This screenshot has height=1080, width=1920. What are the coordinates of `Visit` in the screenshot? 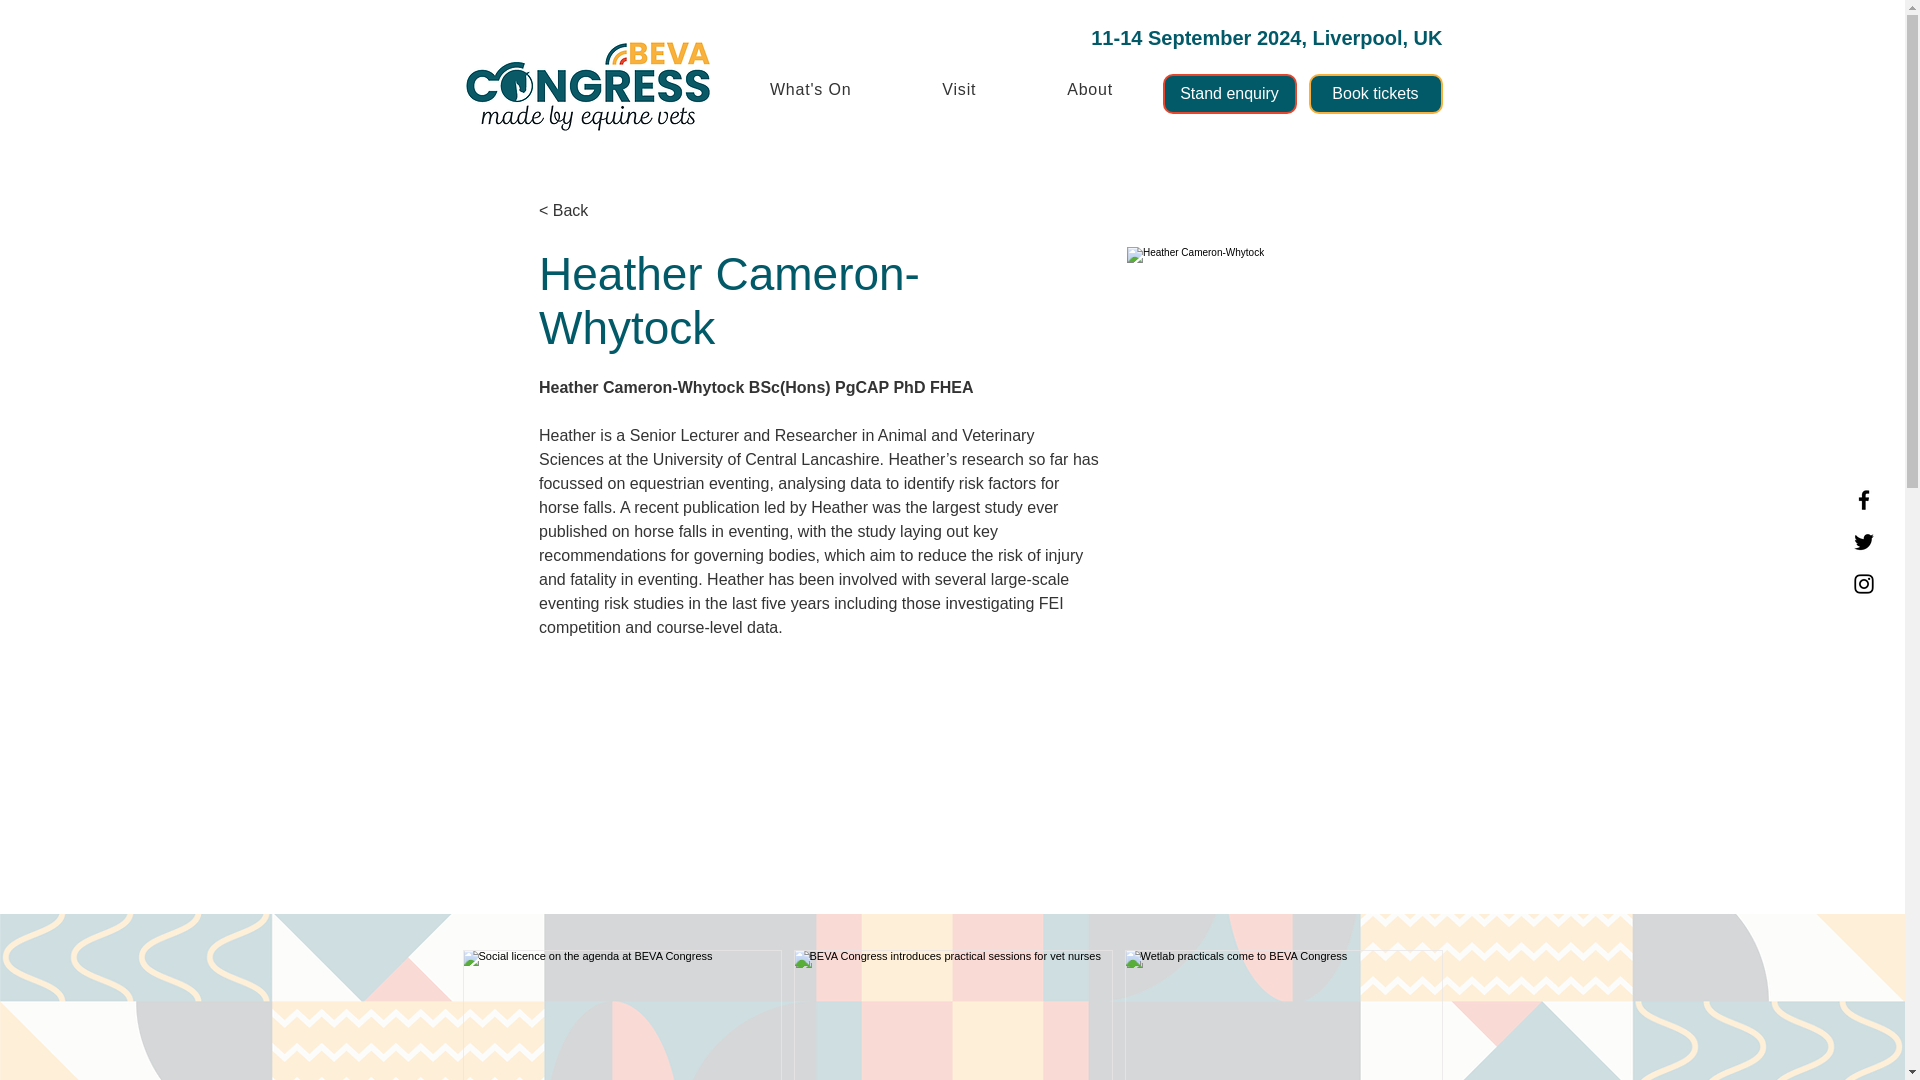 It's located at (958, 90).